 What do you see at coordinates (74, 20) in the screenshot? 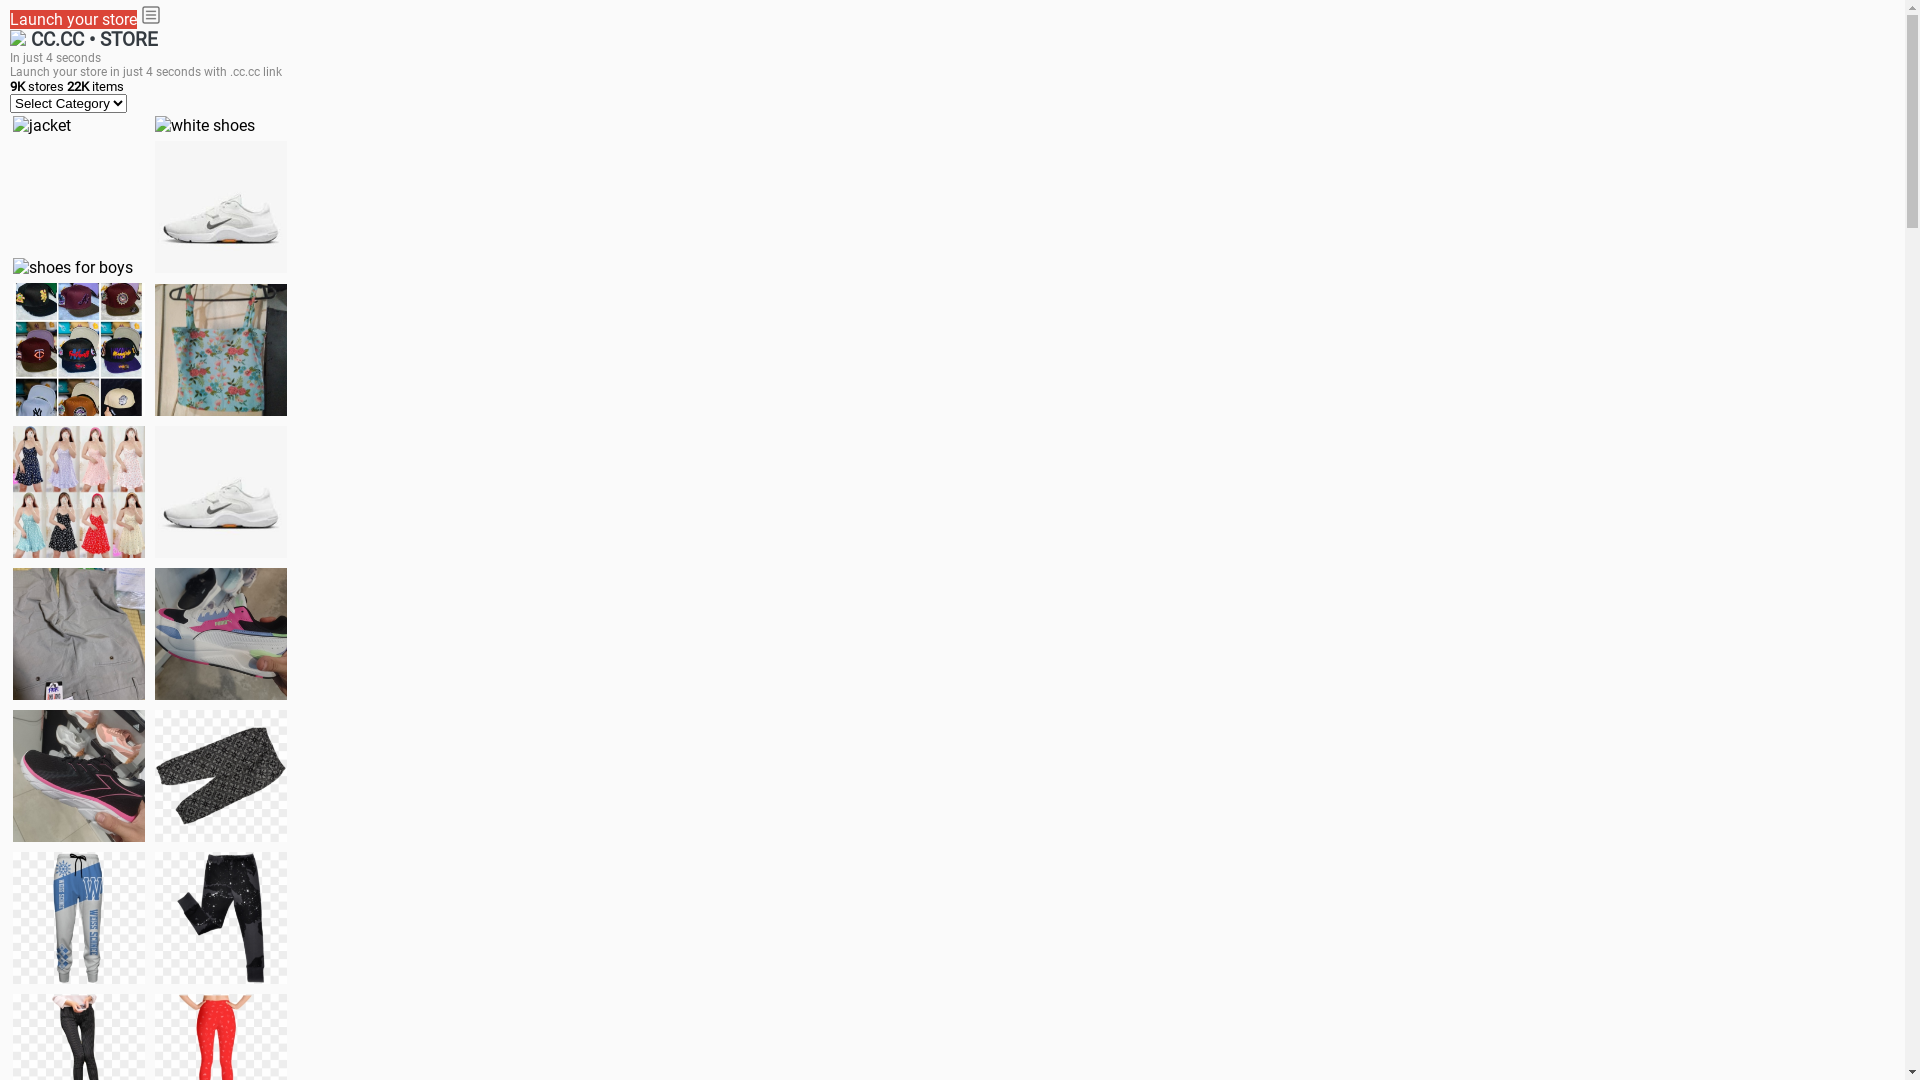
I see `Launch your store` at bounding box center [74, 20].